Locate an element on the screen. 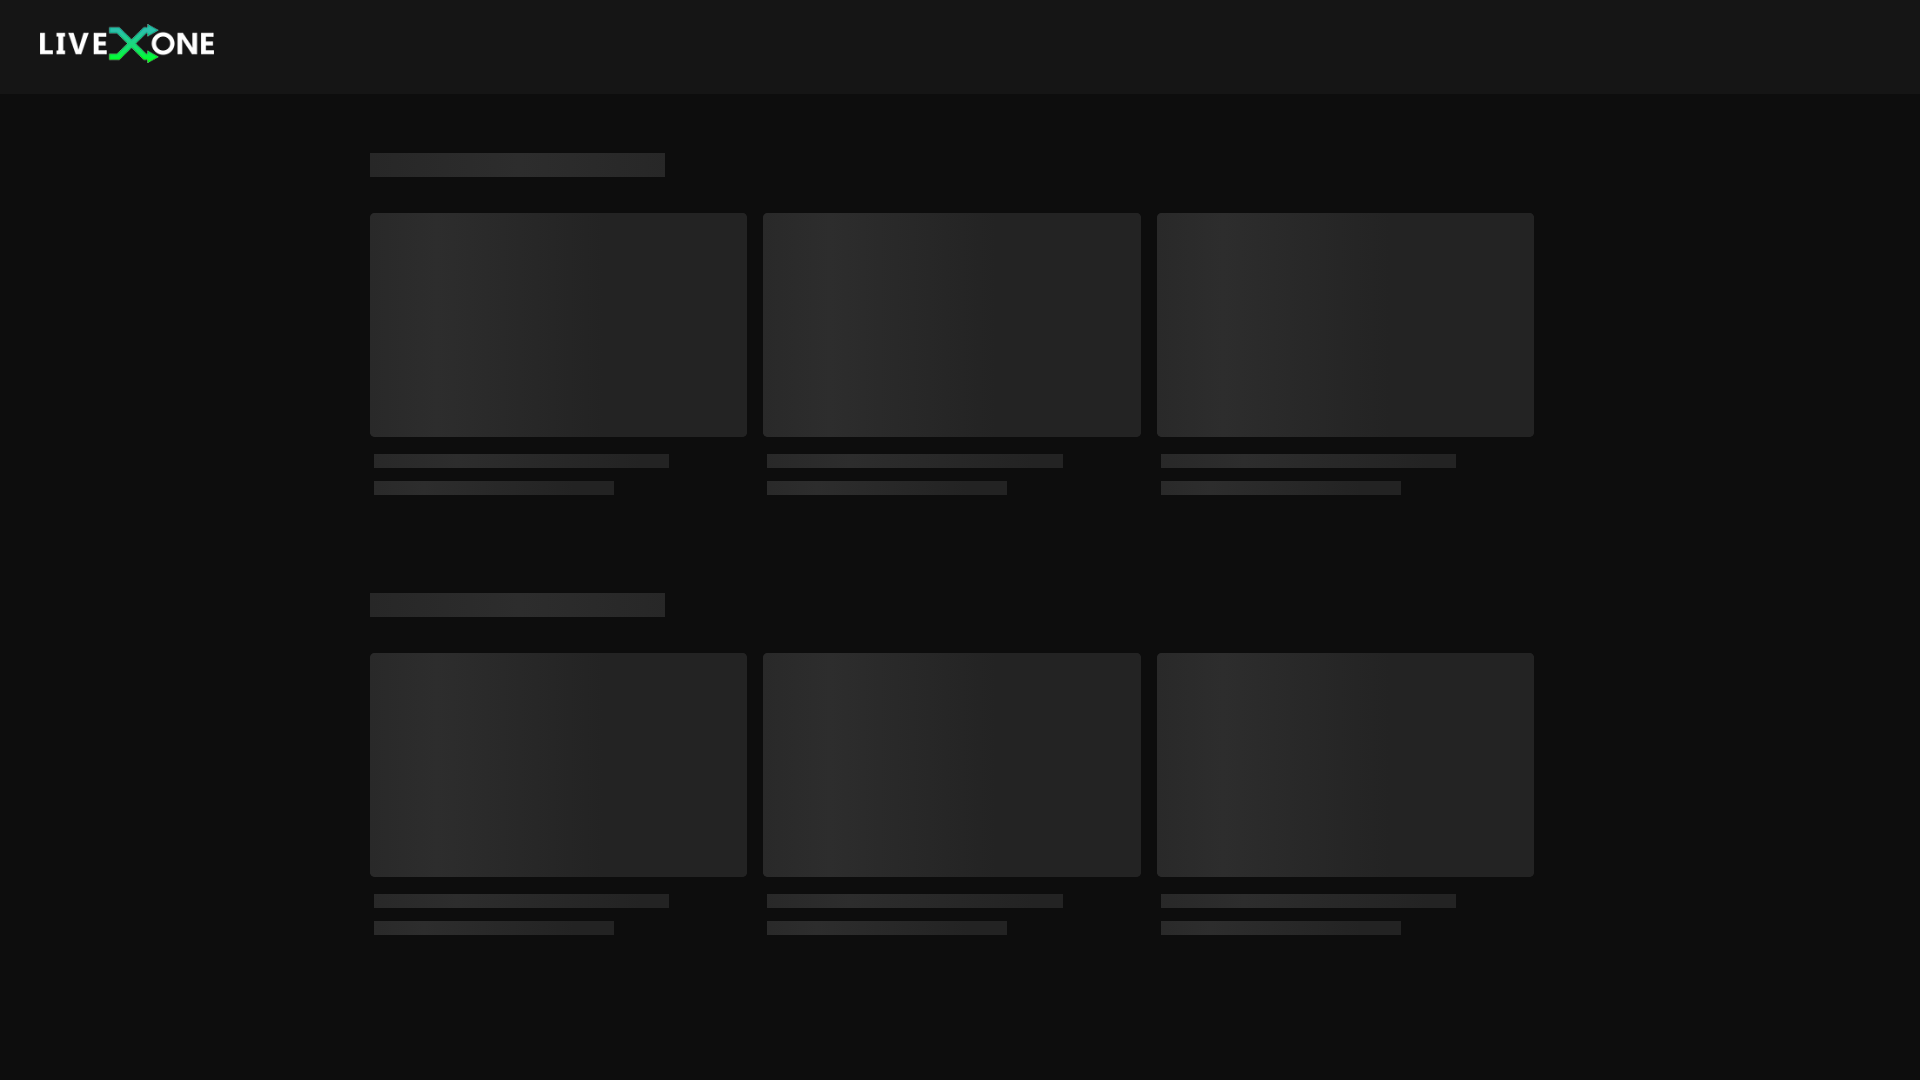  LiveOne on YouTube is located at coordinates (1478, 1030).